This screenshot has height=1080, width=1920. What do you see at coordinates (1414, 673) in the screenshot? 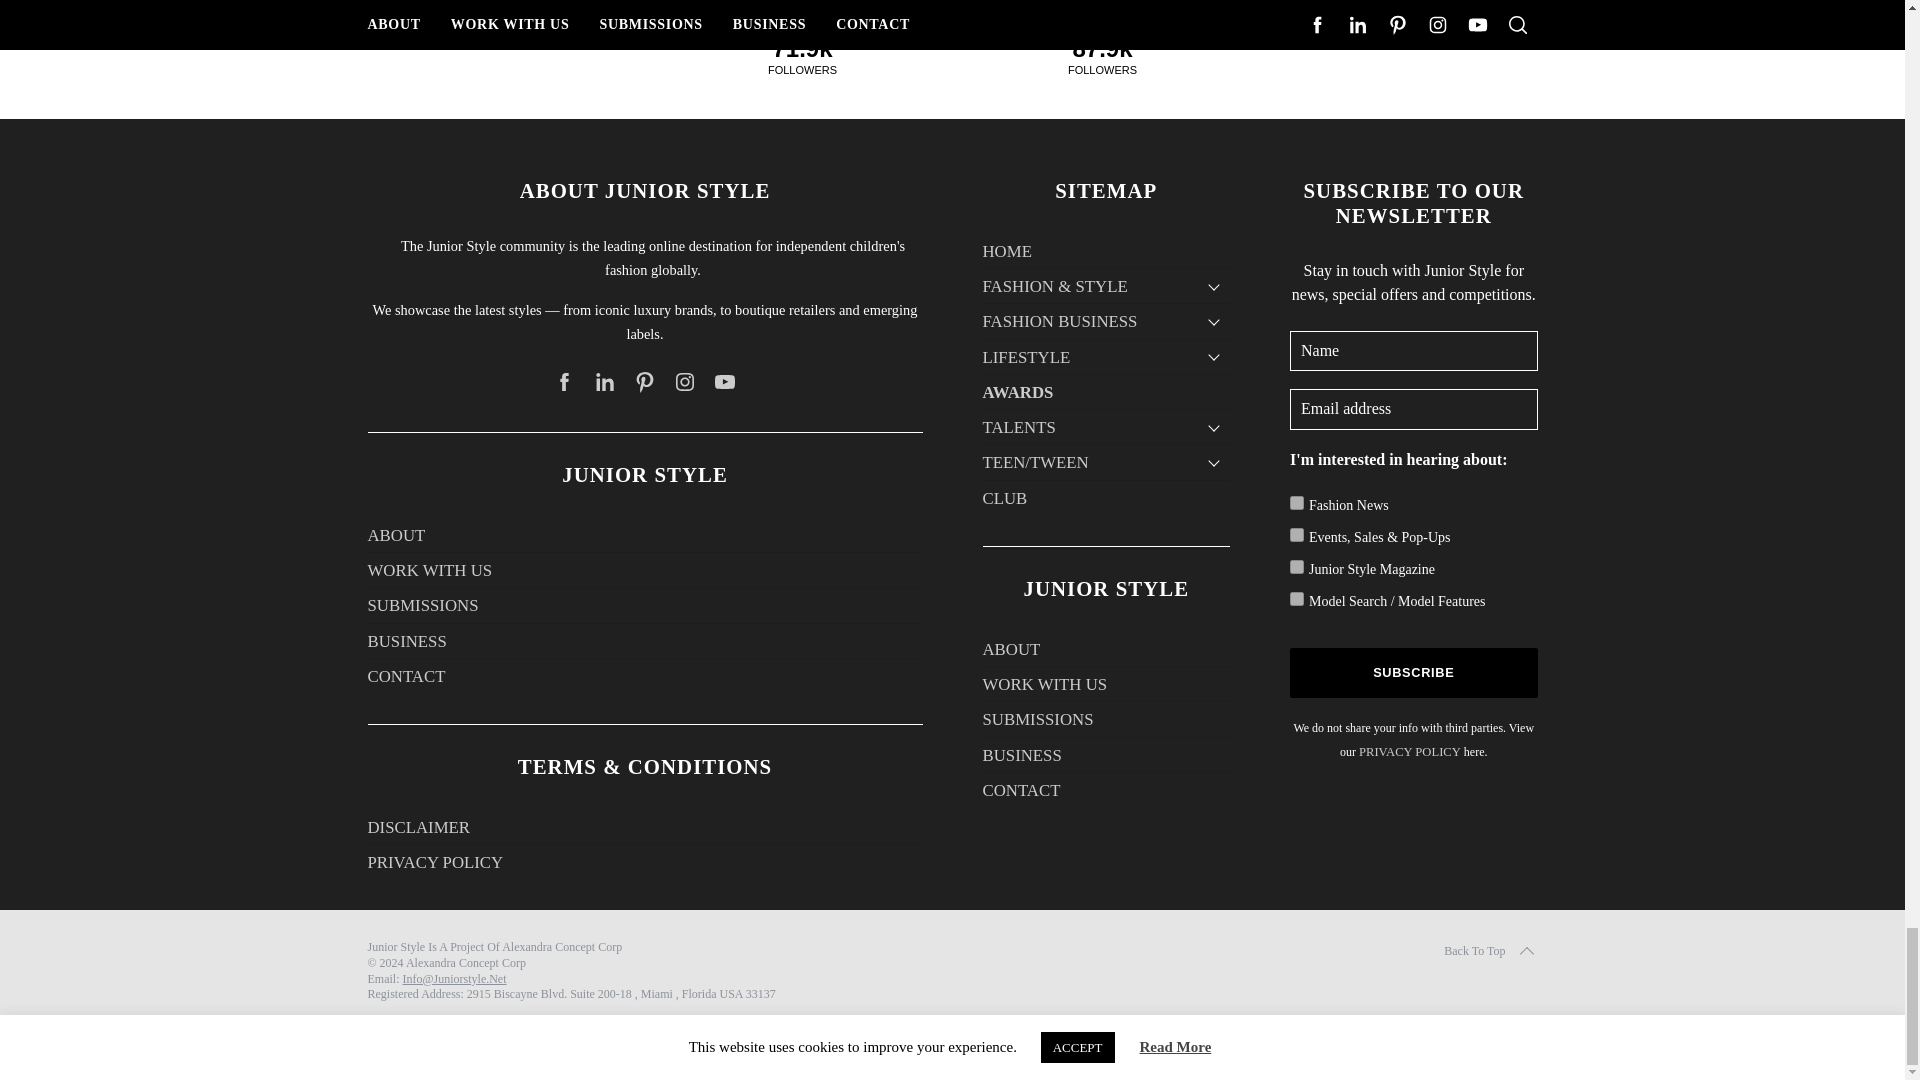
I see `Subscribe` at bounding box center [1414, 673].